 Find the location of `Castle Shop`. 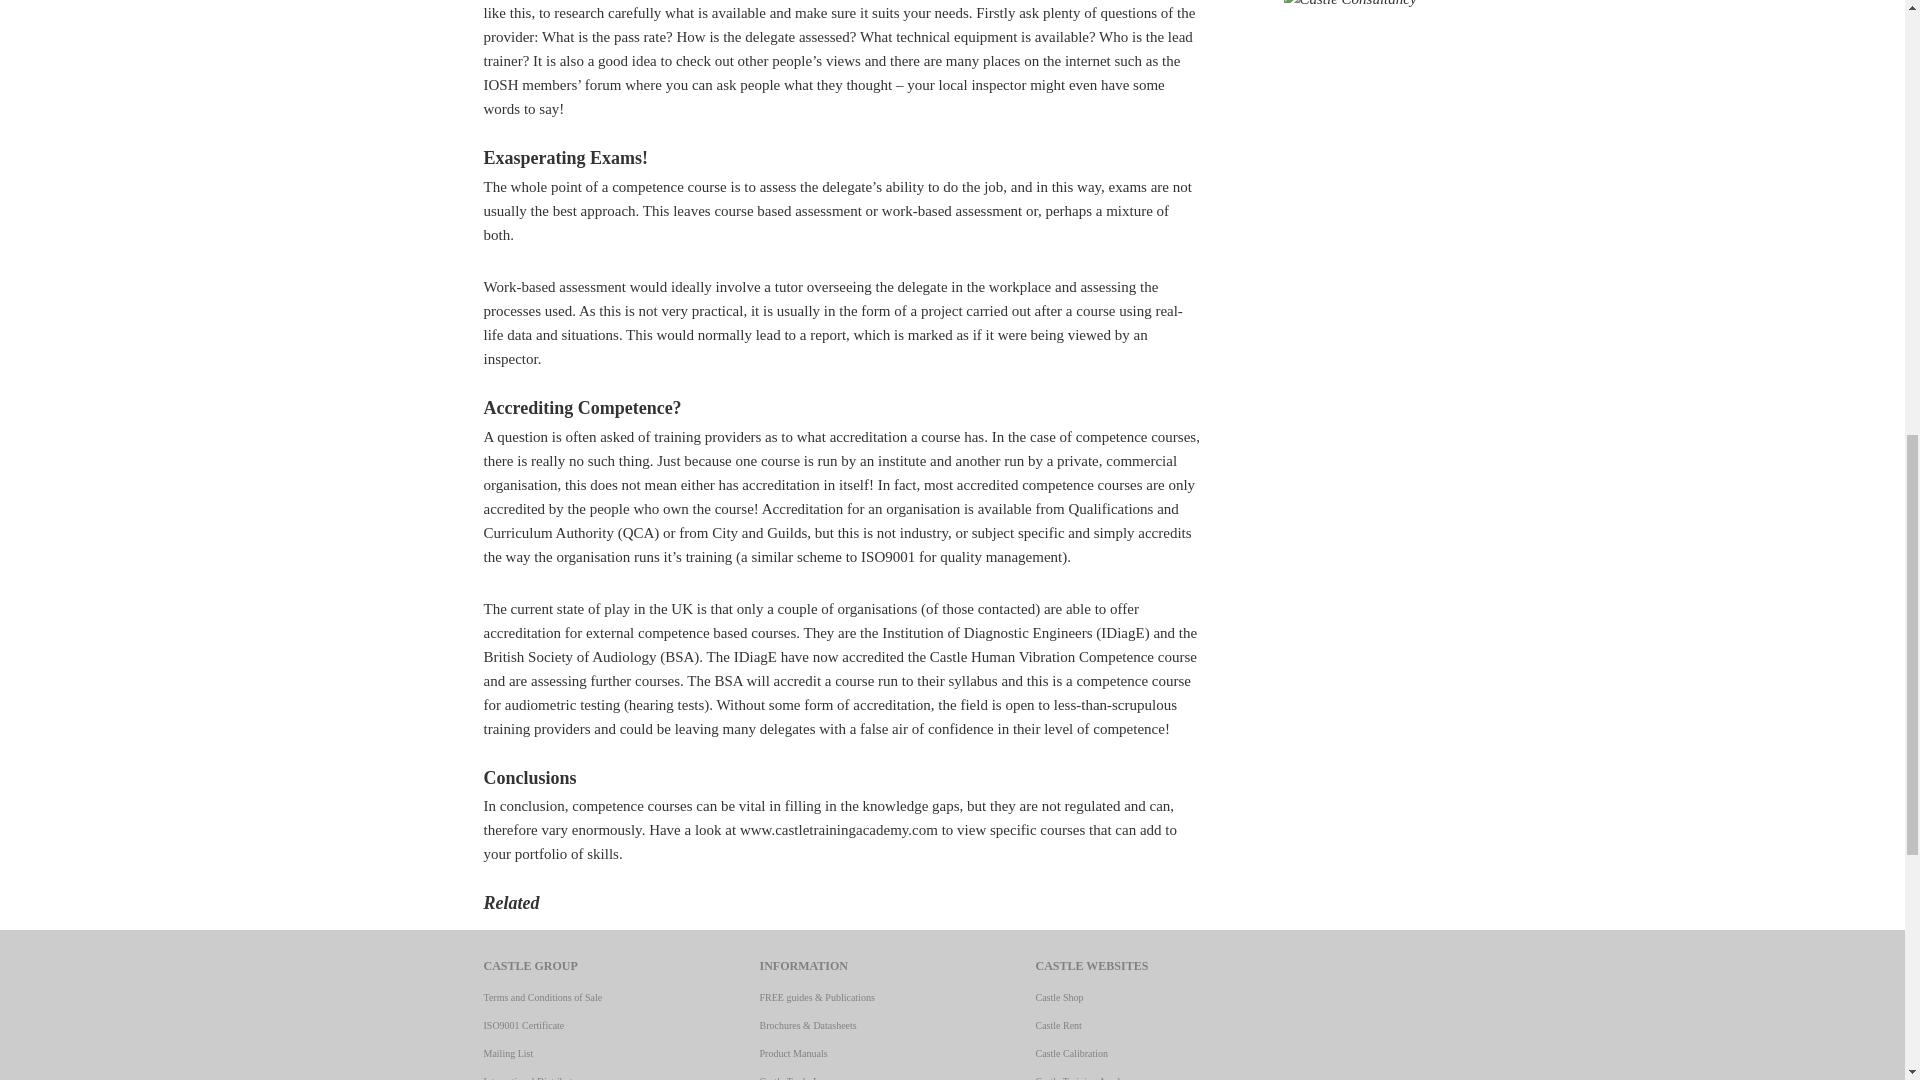

Castle Shop is located at coordinates (1060, 998).